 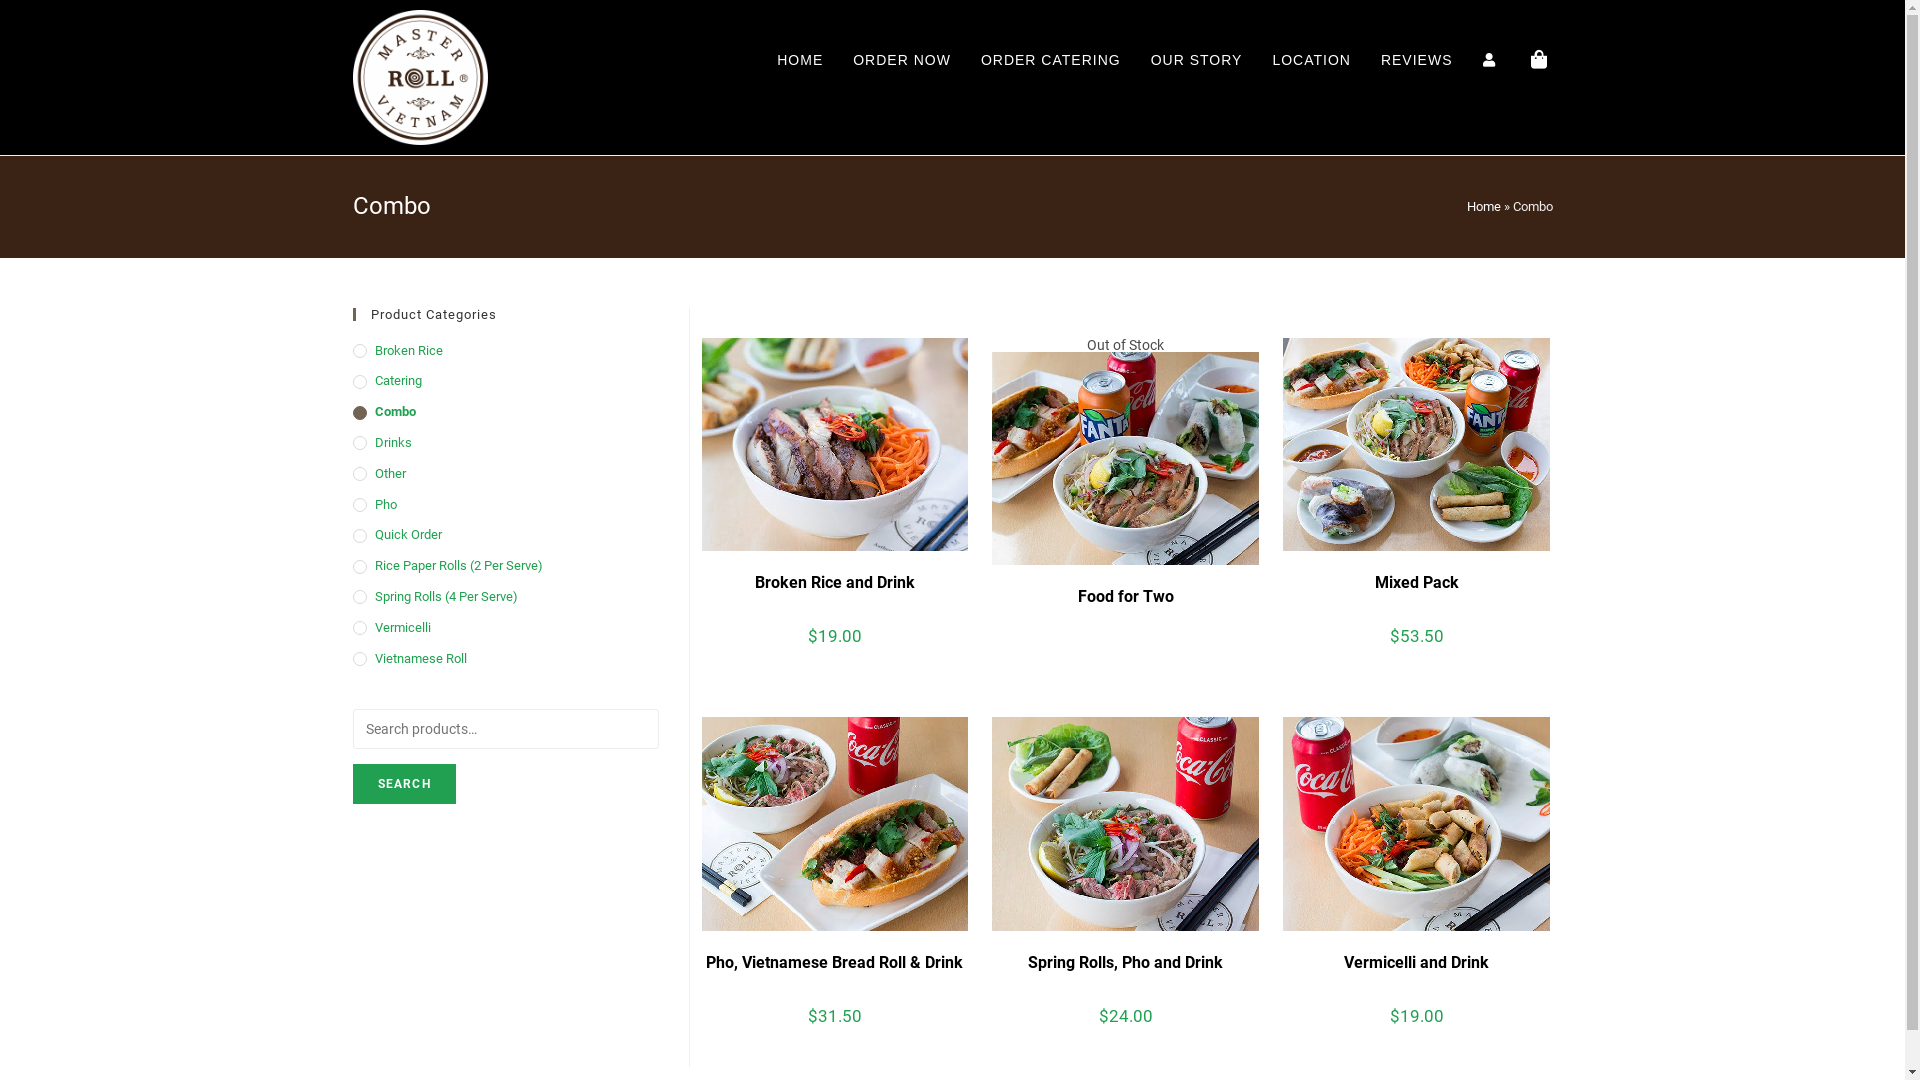 I want to click on Drinks, so click(x=505, y=444).